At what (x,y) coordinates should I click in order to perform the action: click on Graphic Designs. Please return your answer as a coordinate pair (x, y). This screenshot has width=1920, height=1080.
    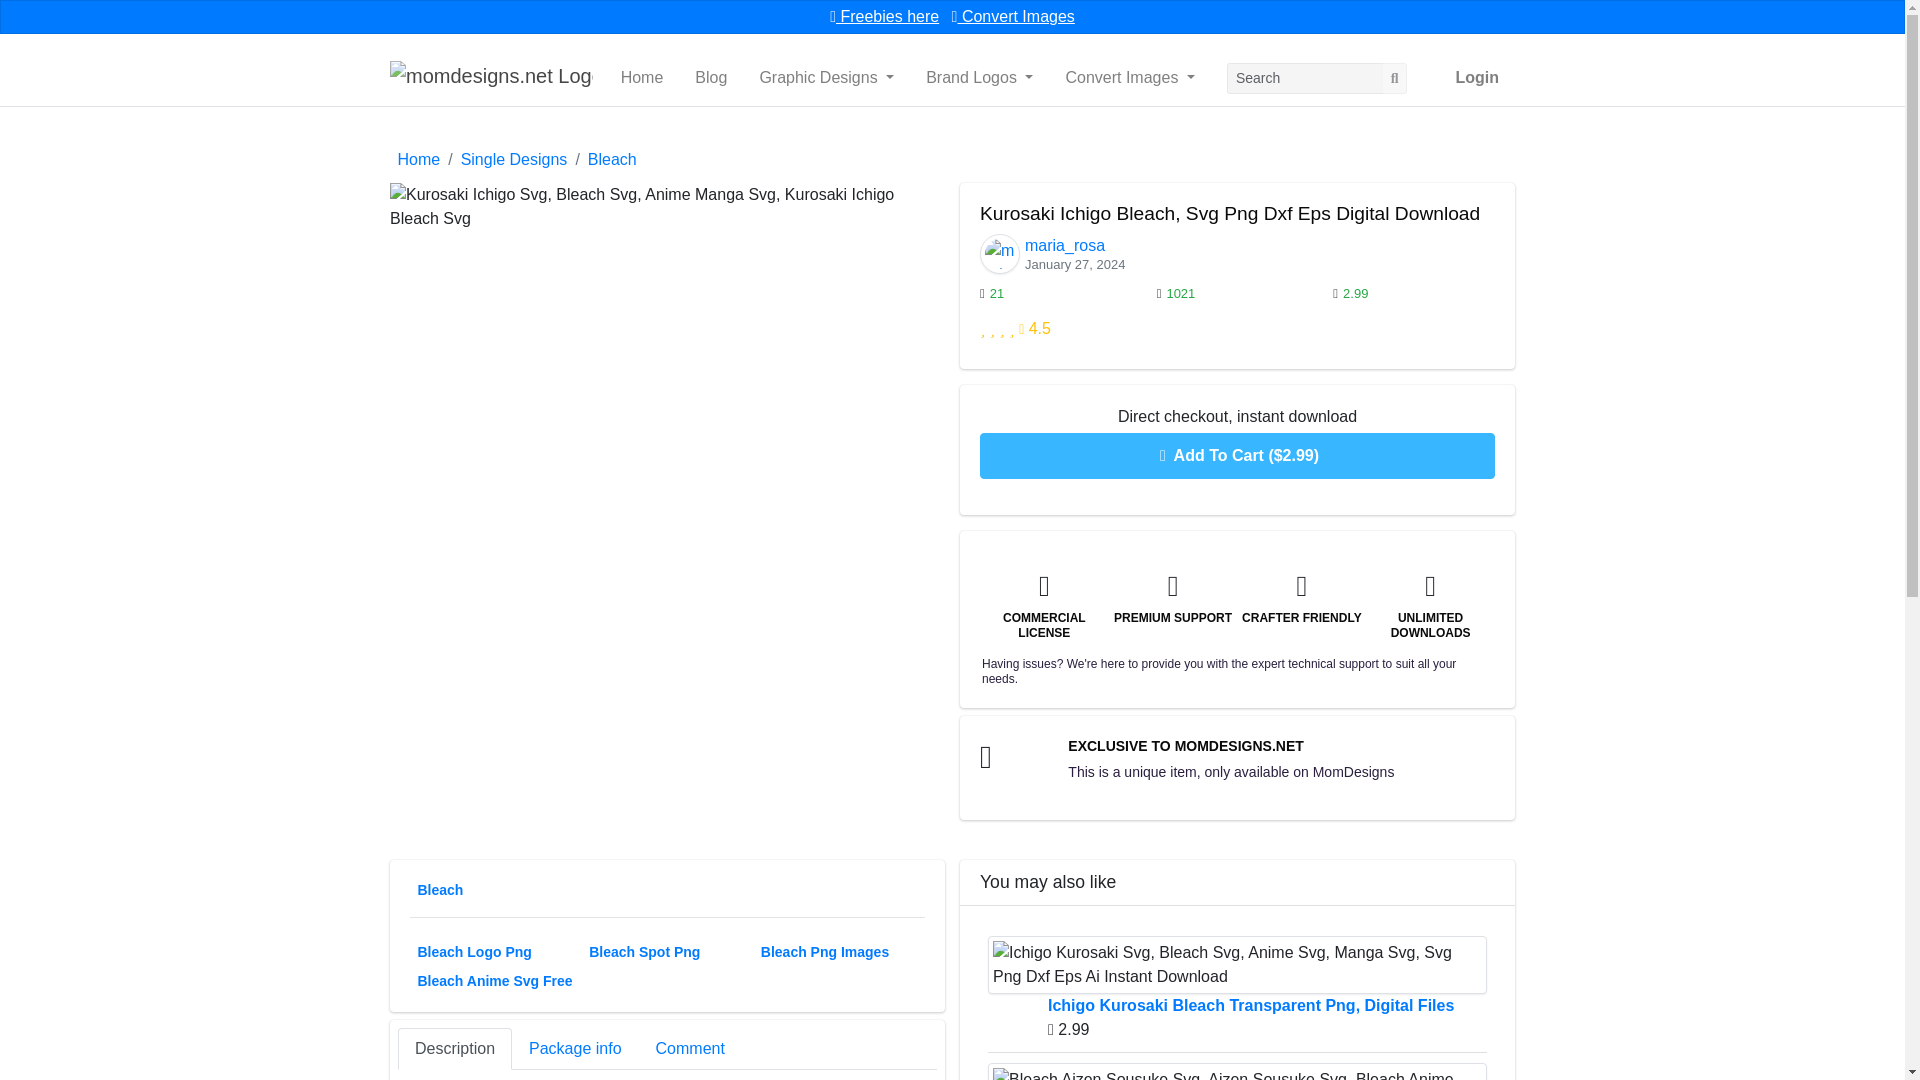
    Looking at the image, I should click on (826, 78).